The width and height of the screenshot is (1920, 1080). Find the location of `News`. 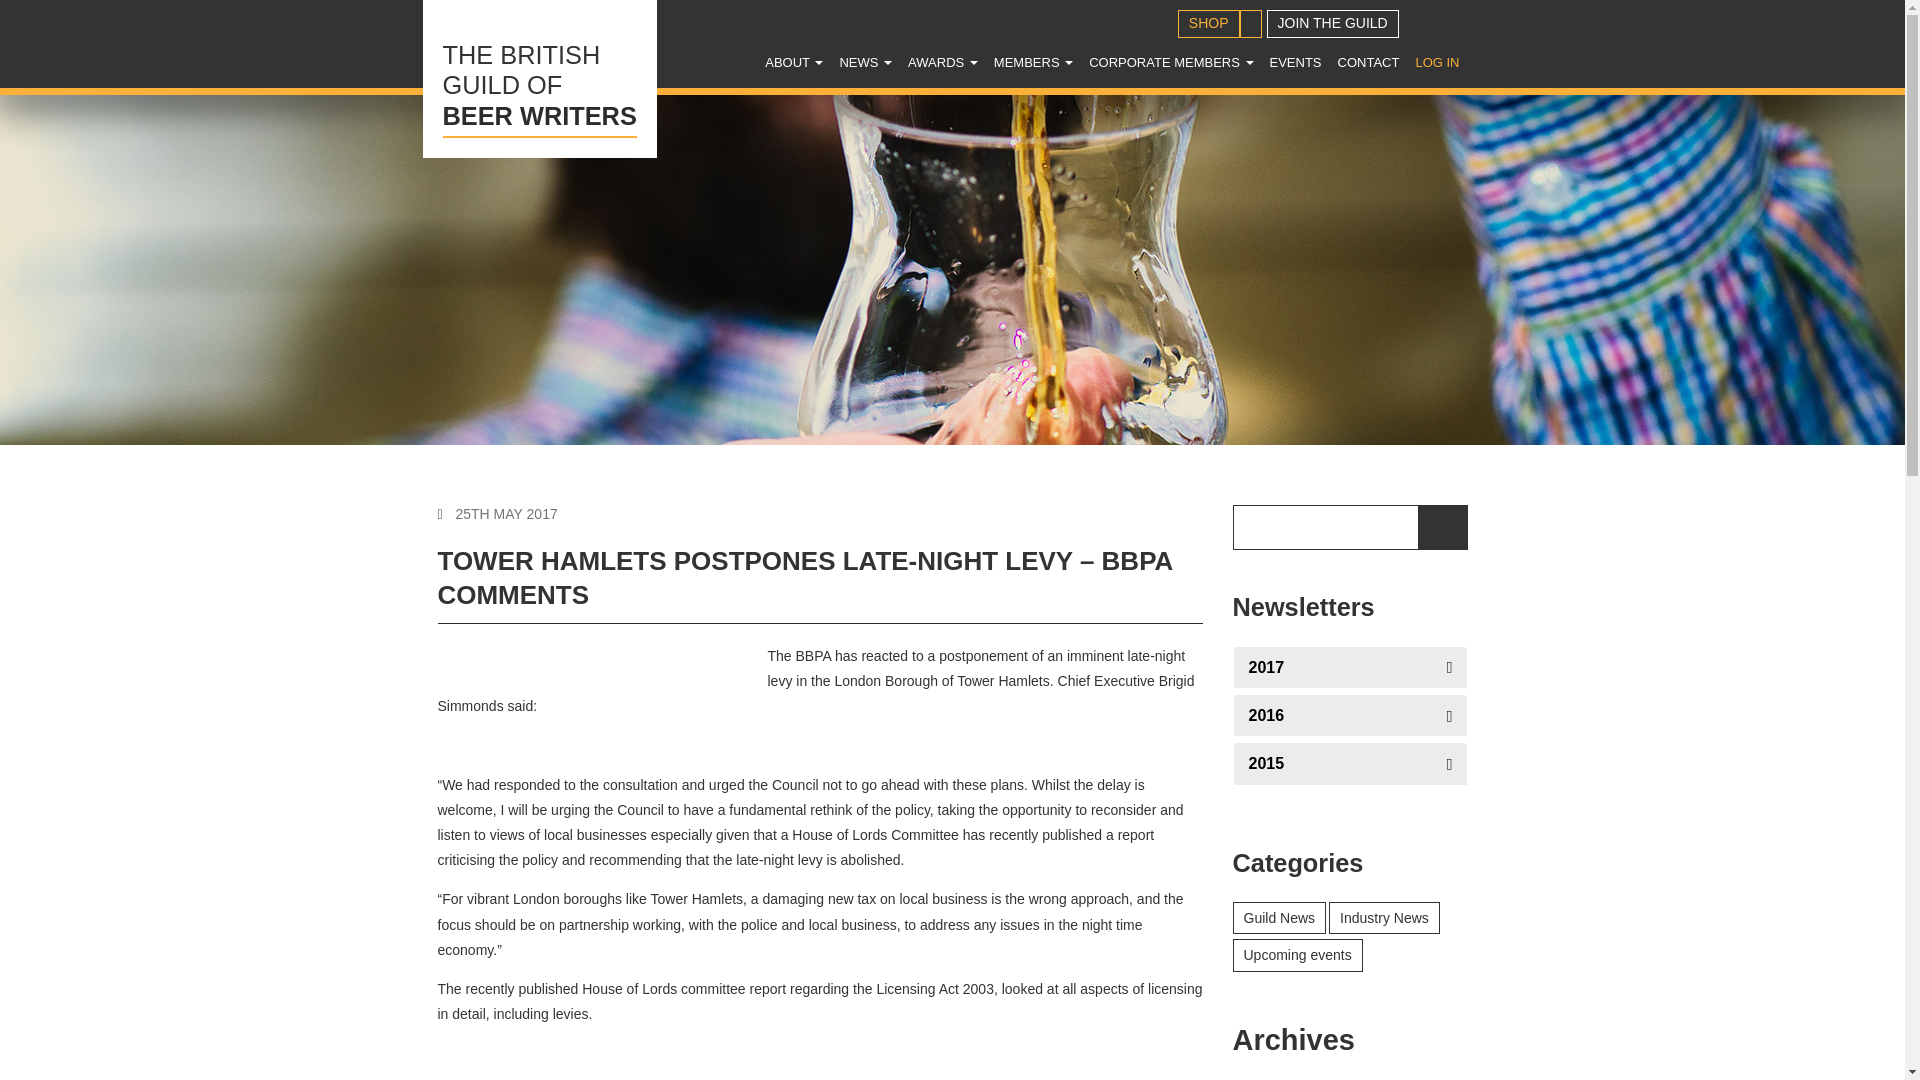

News is located at coordinates (866, 62).